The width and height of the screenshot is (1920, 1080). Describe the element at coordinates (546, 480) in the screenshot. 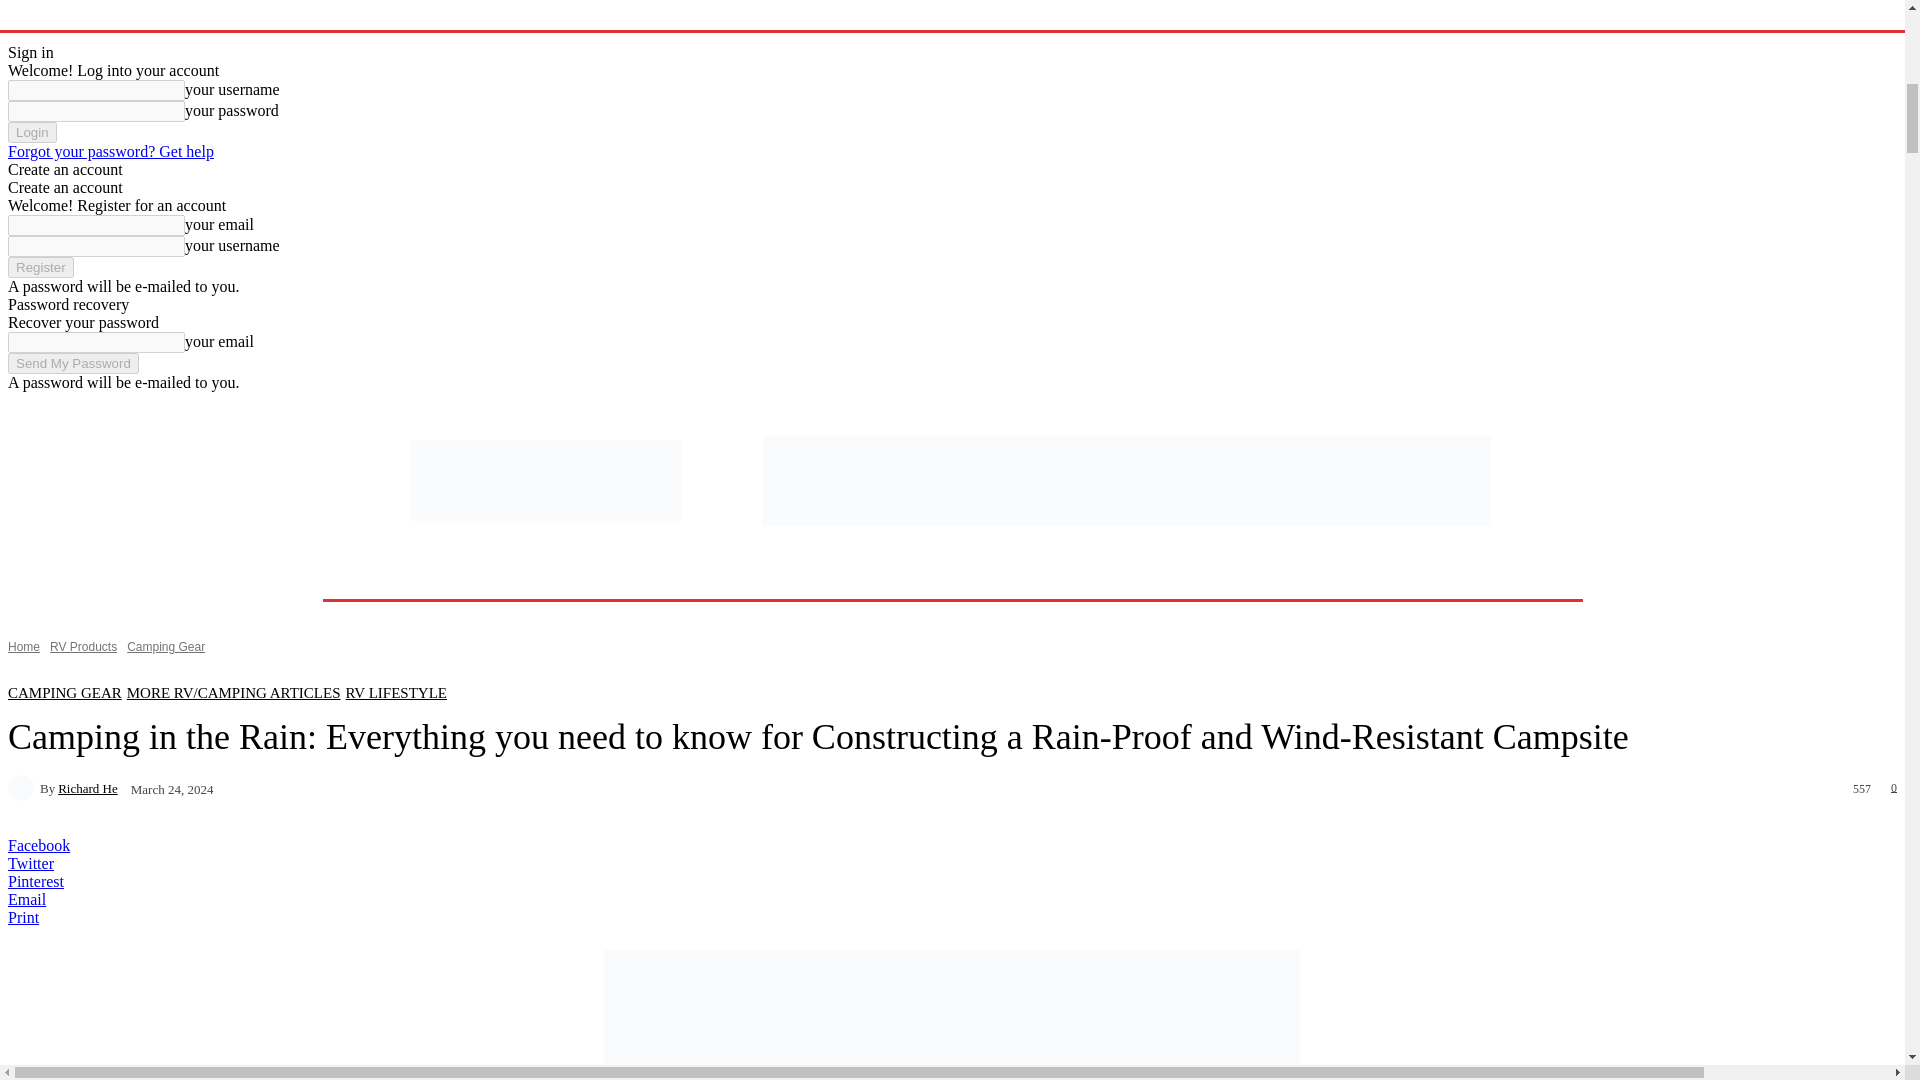

I see `RV Travel Life News and Information` at that location.